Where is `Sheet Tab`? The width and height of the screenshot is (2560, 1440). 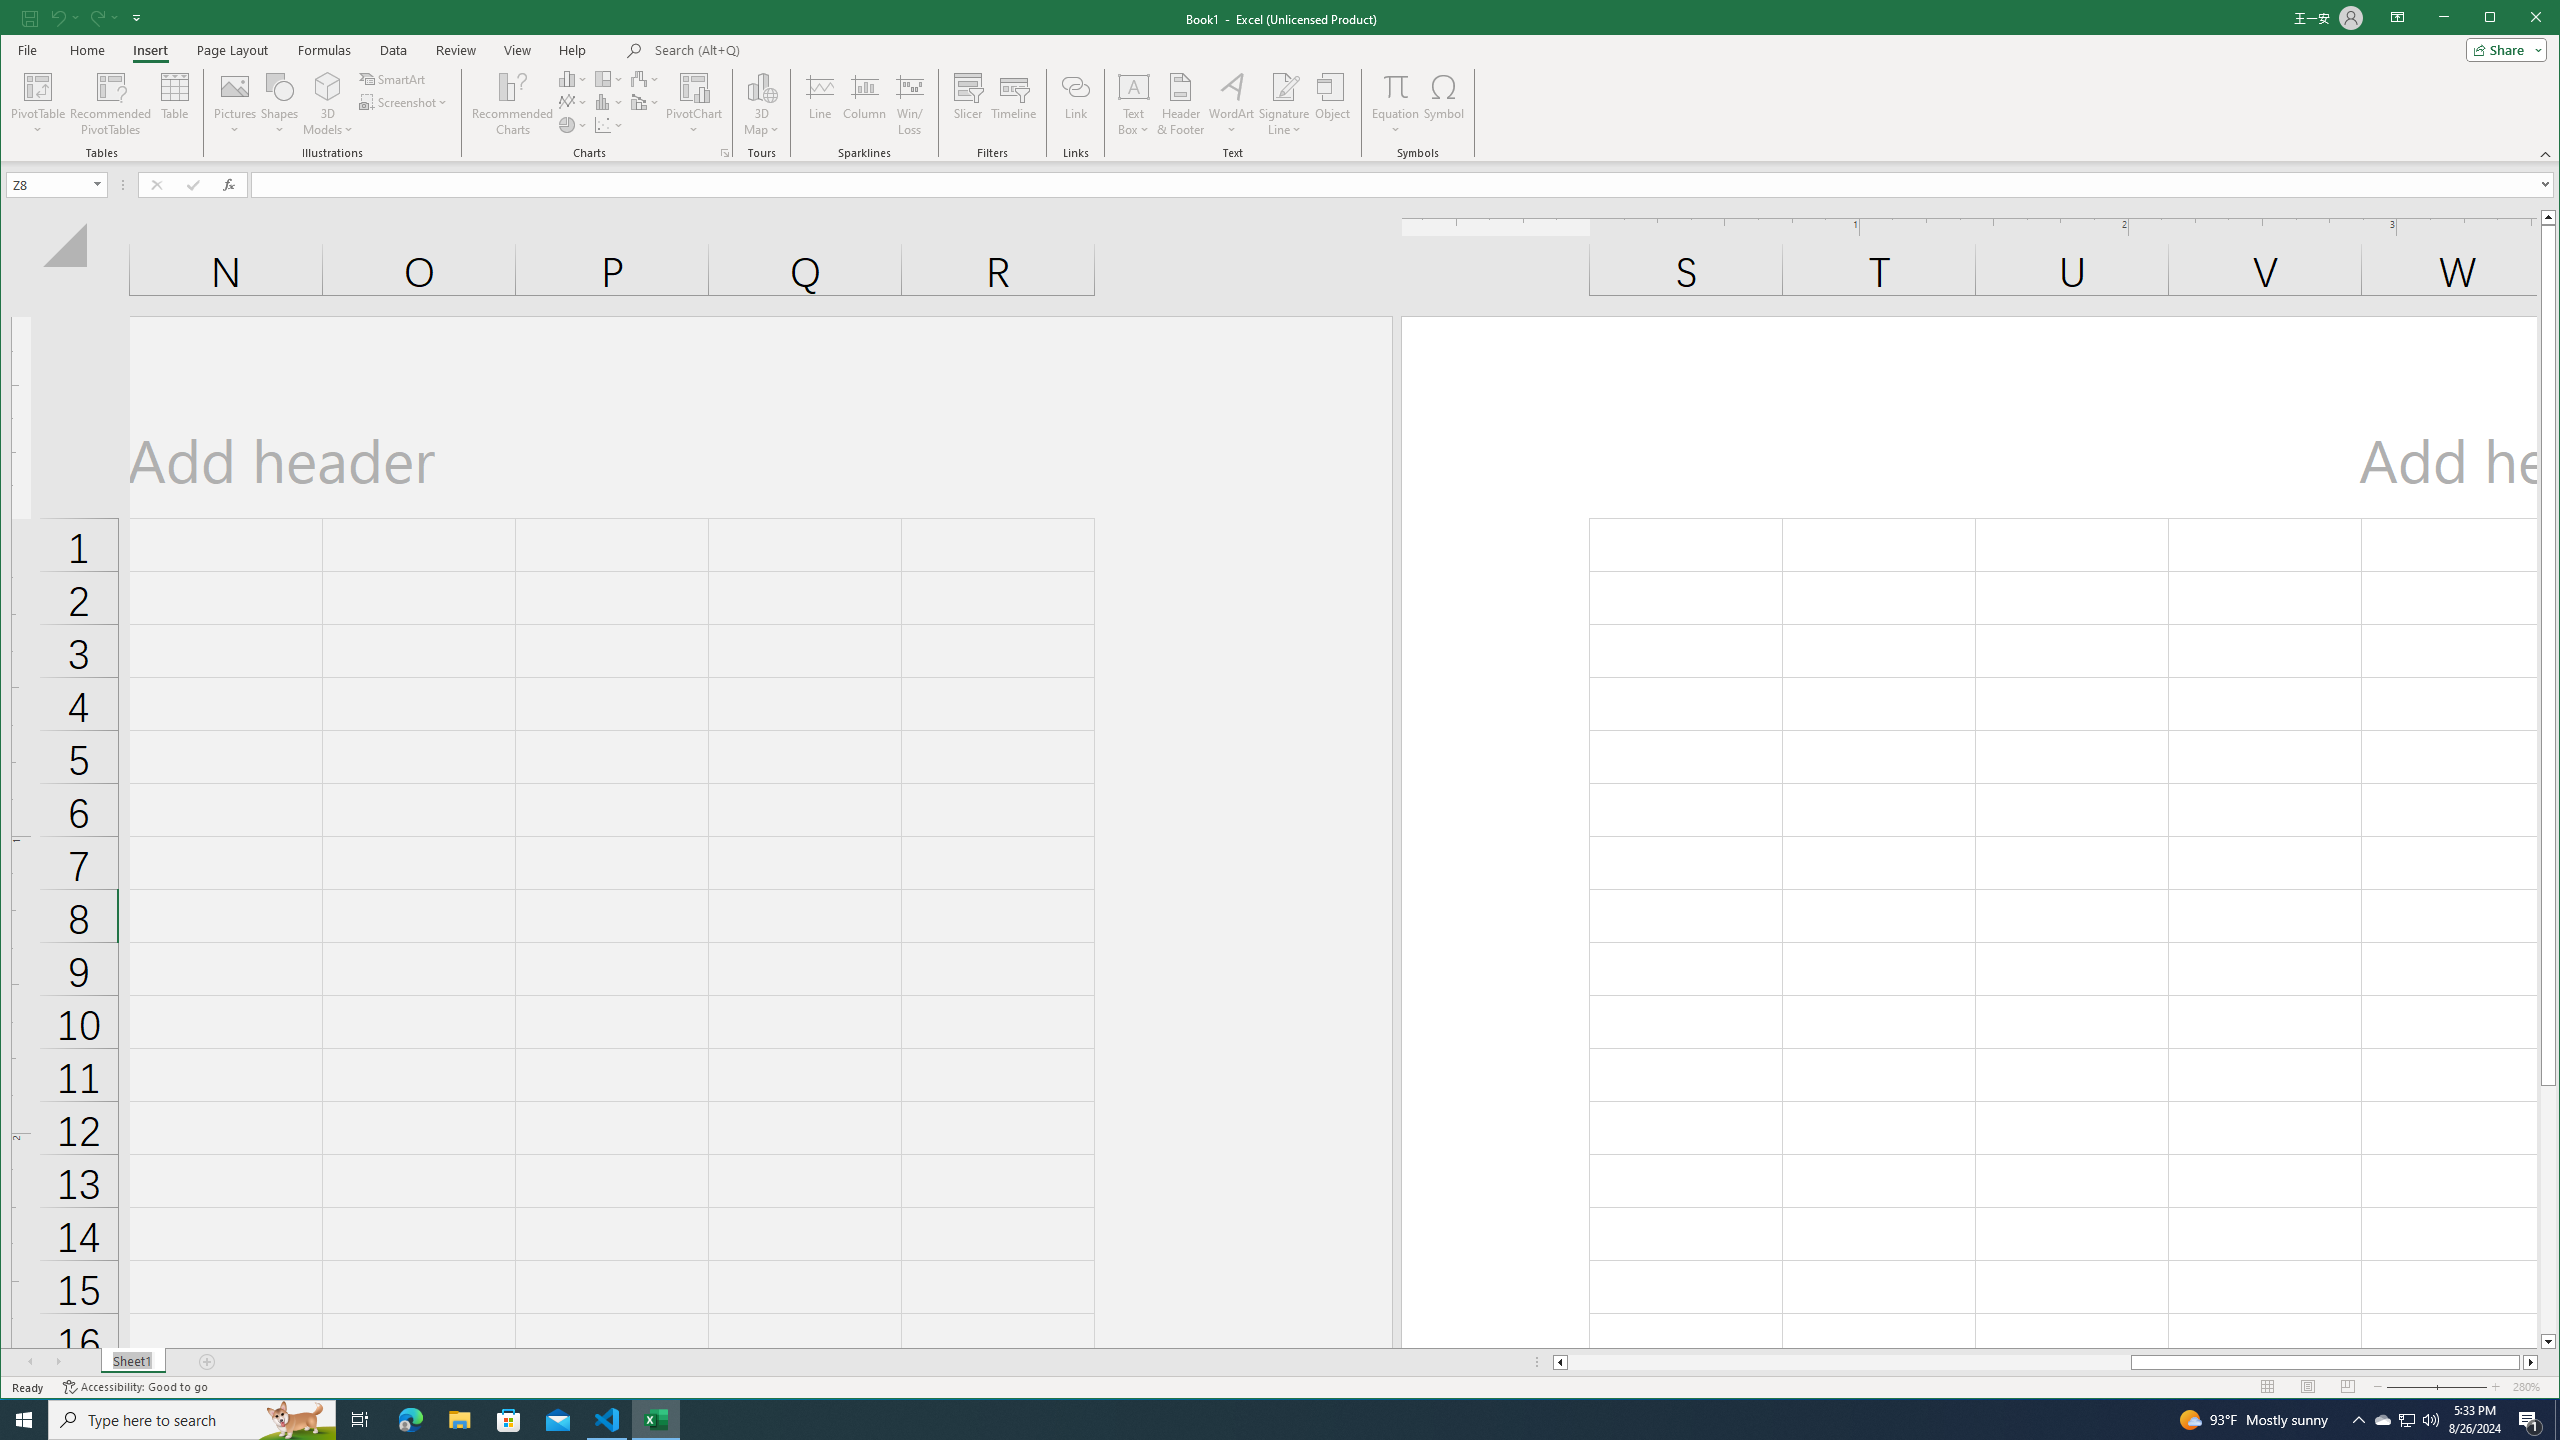 Sheet Tab is located at coordinates (132, 1362).